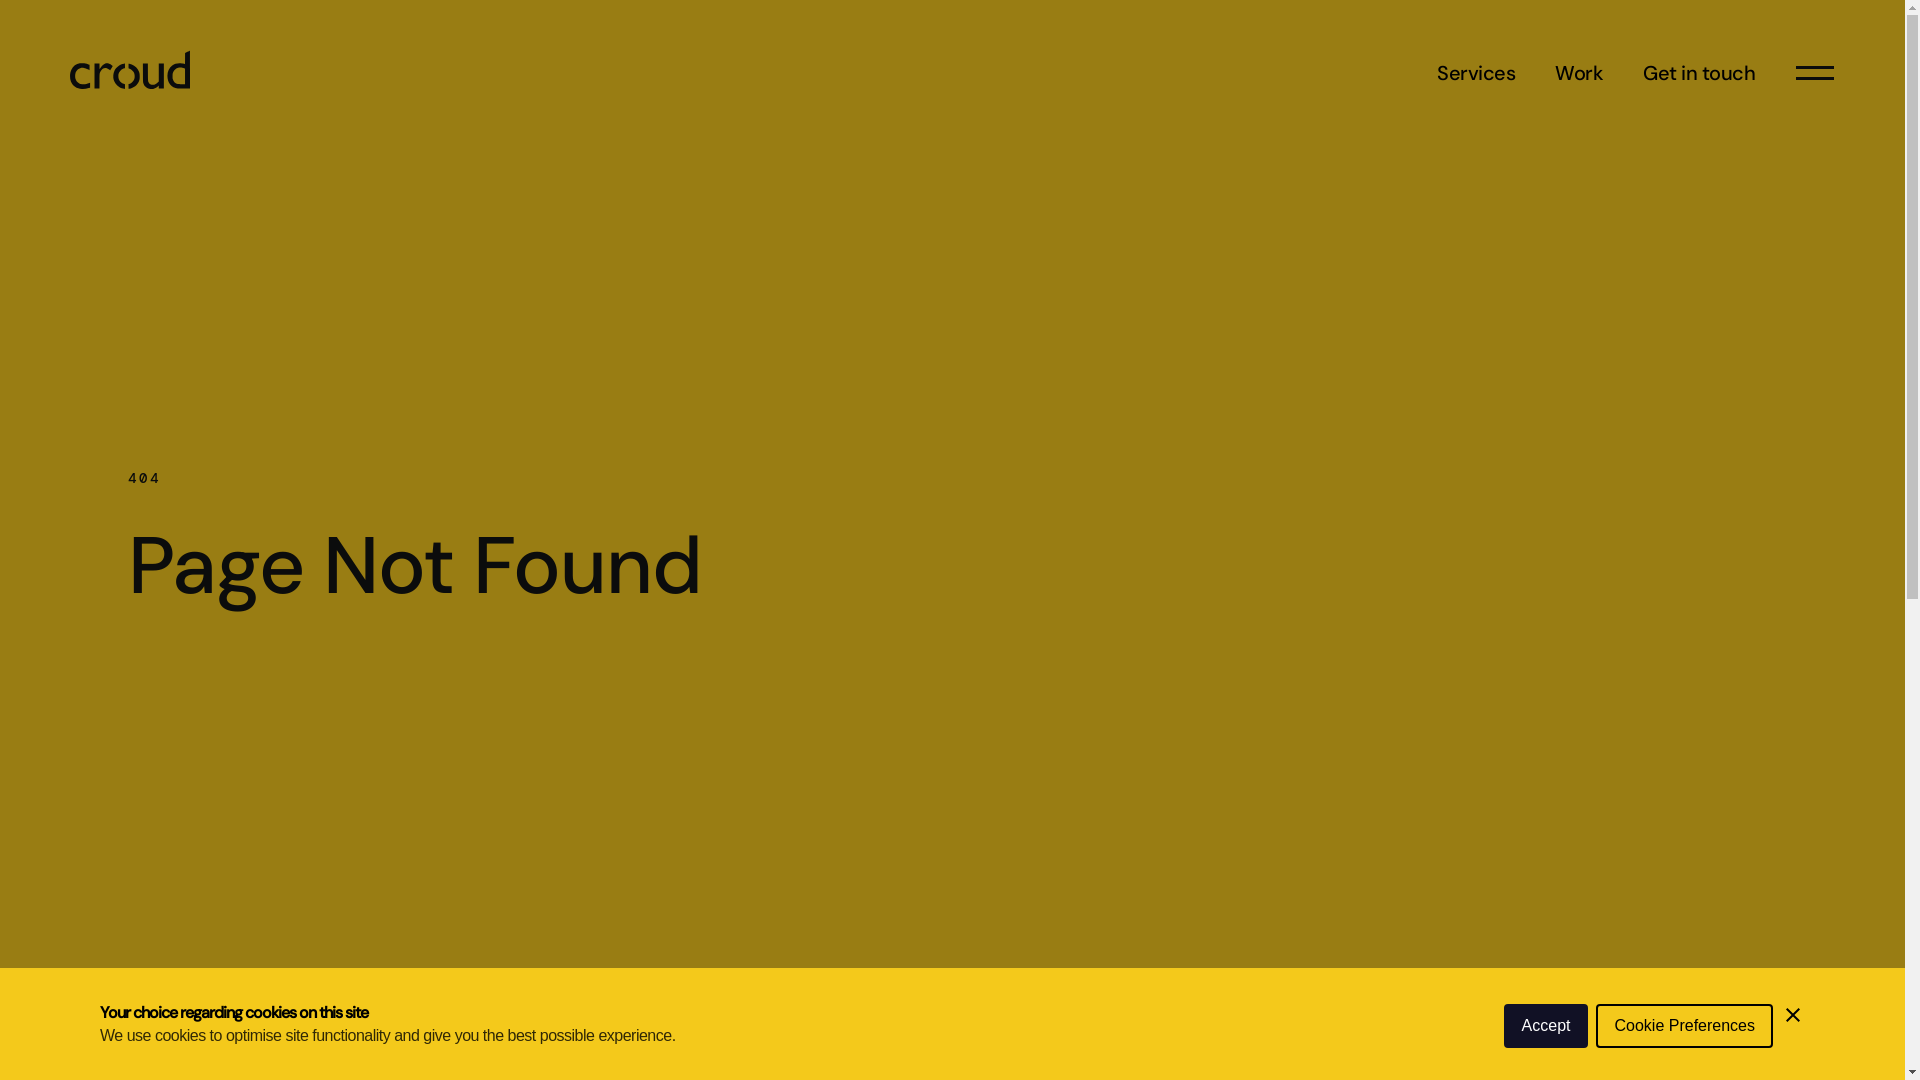 This screenshot has width=1920, height=1080. I want to click on Cookie Preferences, so click(1684, 1026).